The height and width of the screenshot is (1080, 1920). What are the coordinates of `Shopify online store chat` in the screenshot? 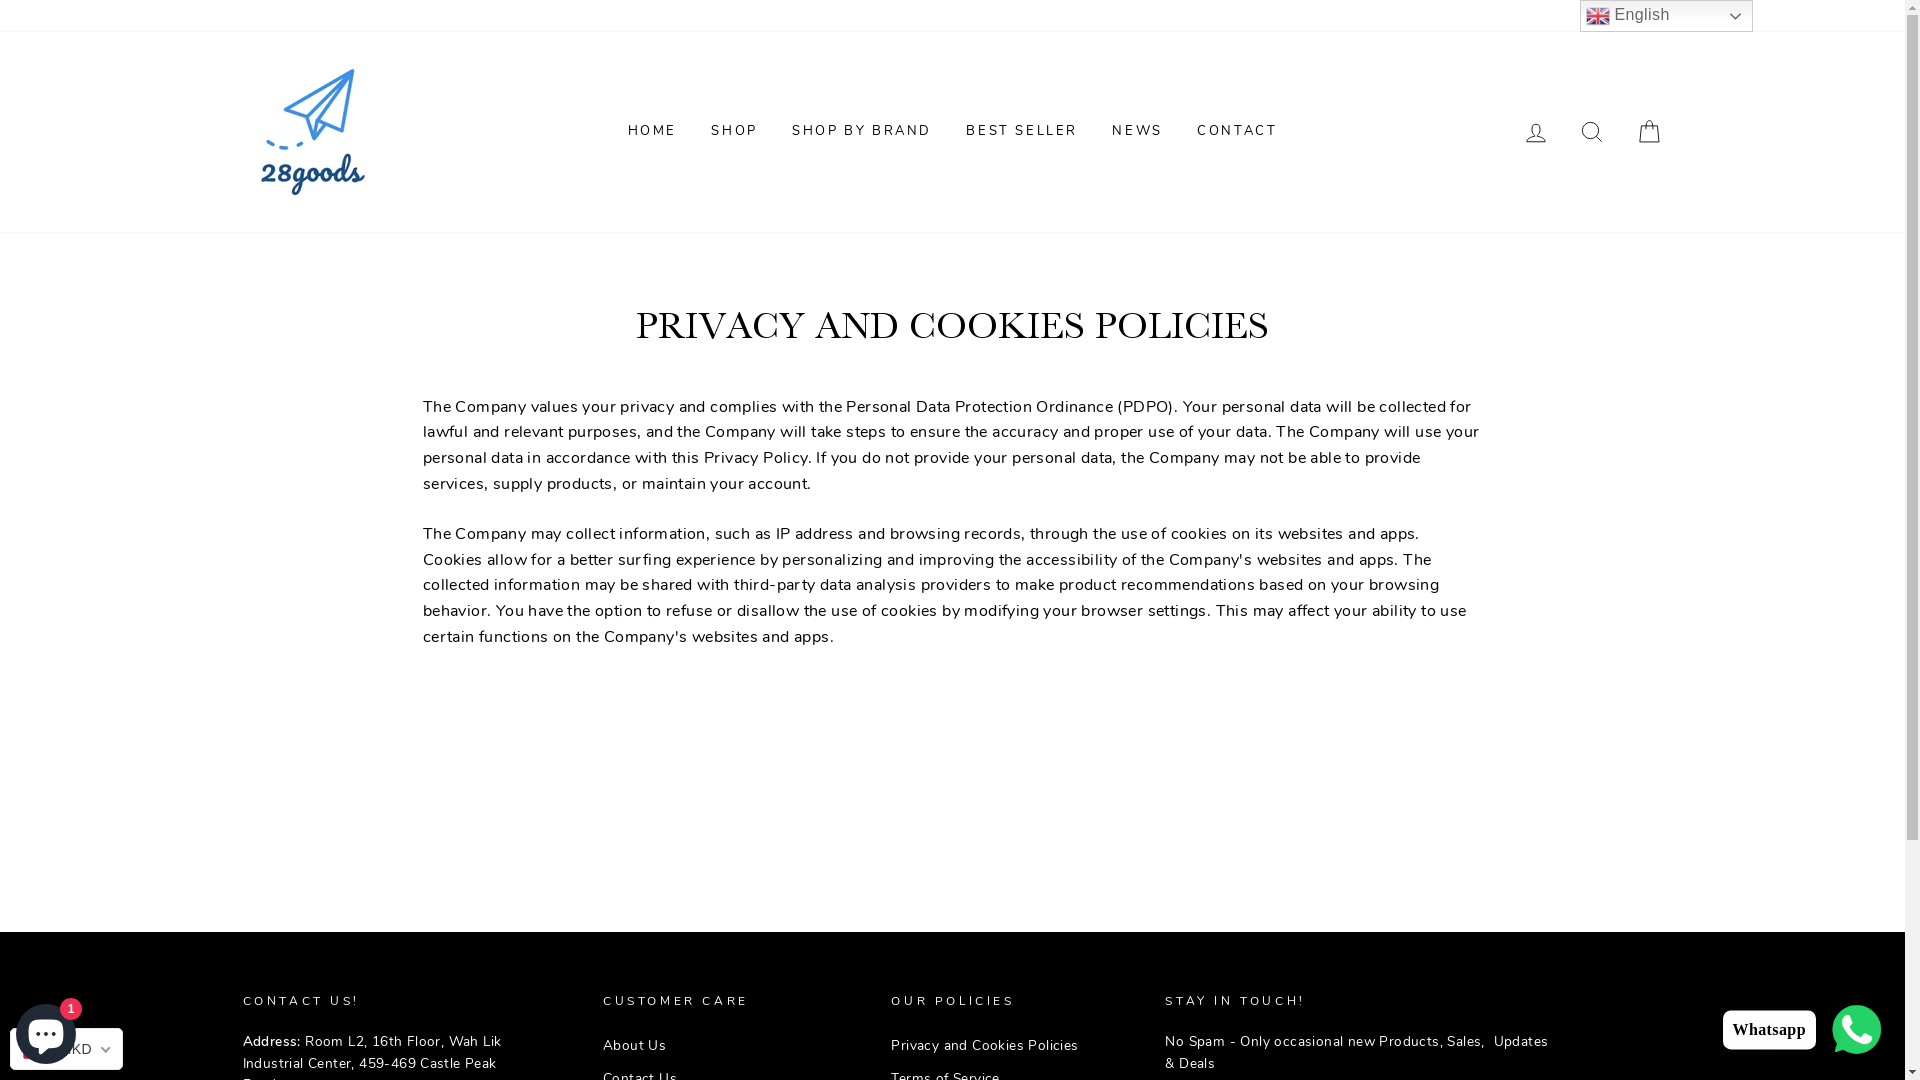 It's located at (46, 1030).